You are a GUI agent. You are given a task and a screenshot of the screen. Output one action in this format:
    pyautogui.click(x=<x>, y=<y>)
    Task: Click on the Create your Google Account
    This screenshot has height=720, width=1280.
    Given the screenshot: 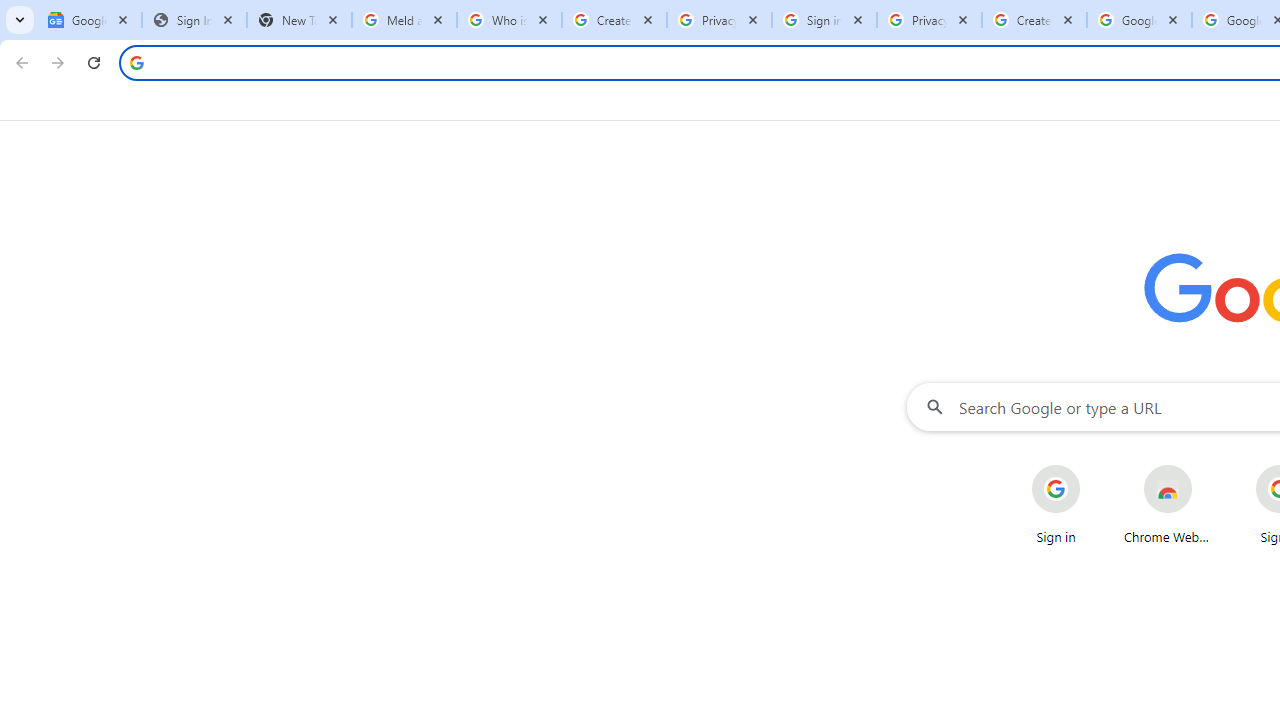 What is the action you would take?
    pyautogui.click(x=614, y=20)
    